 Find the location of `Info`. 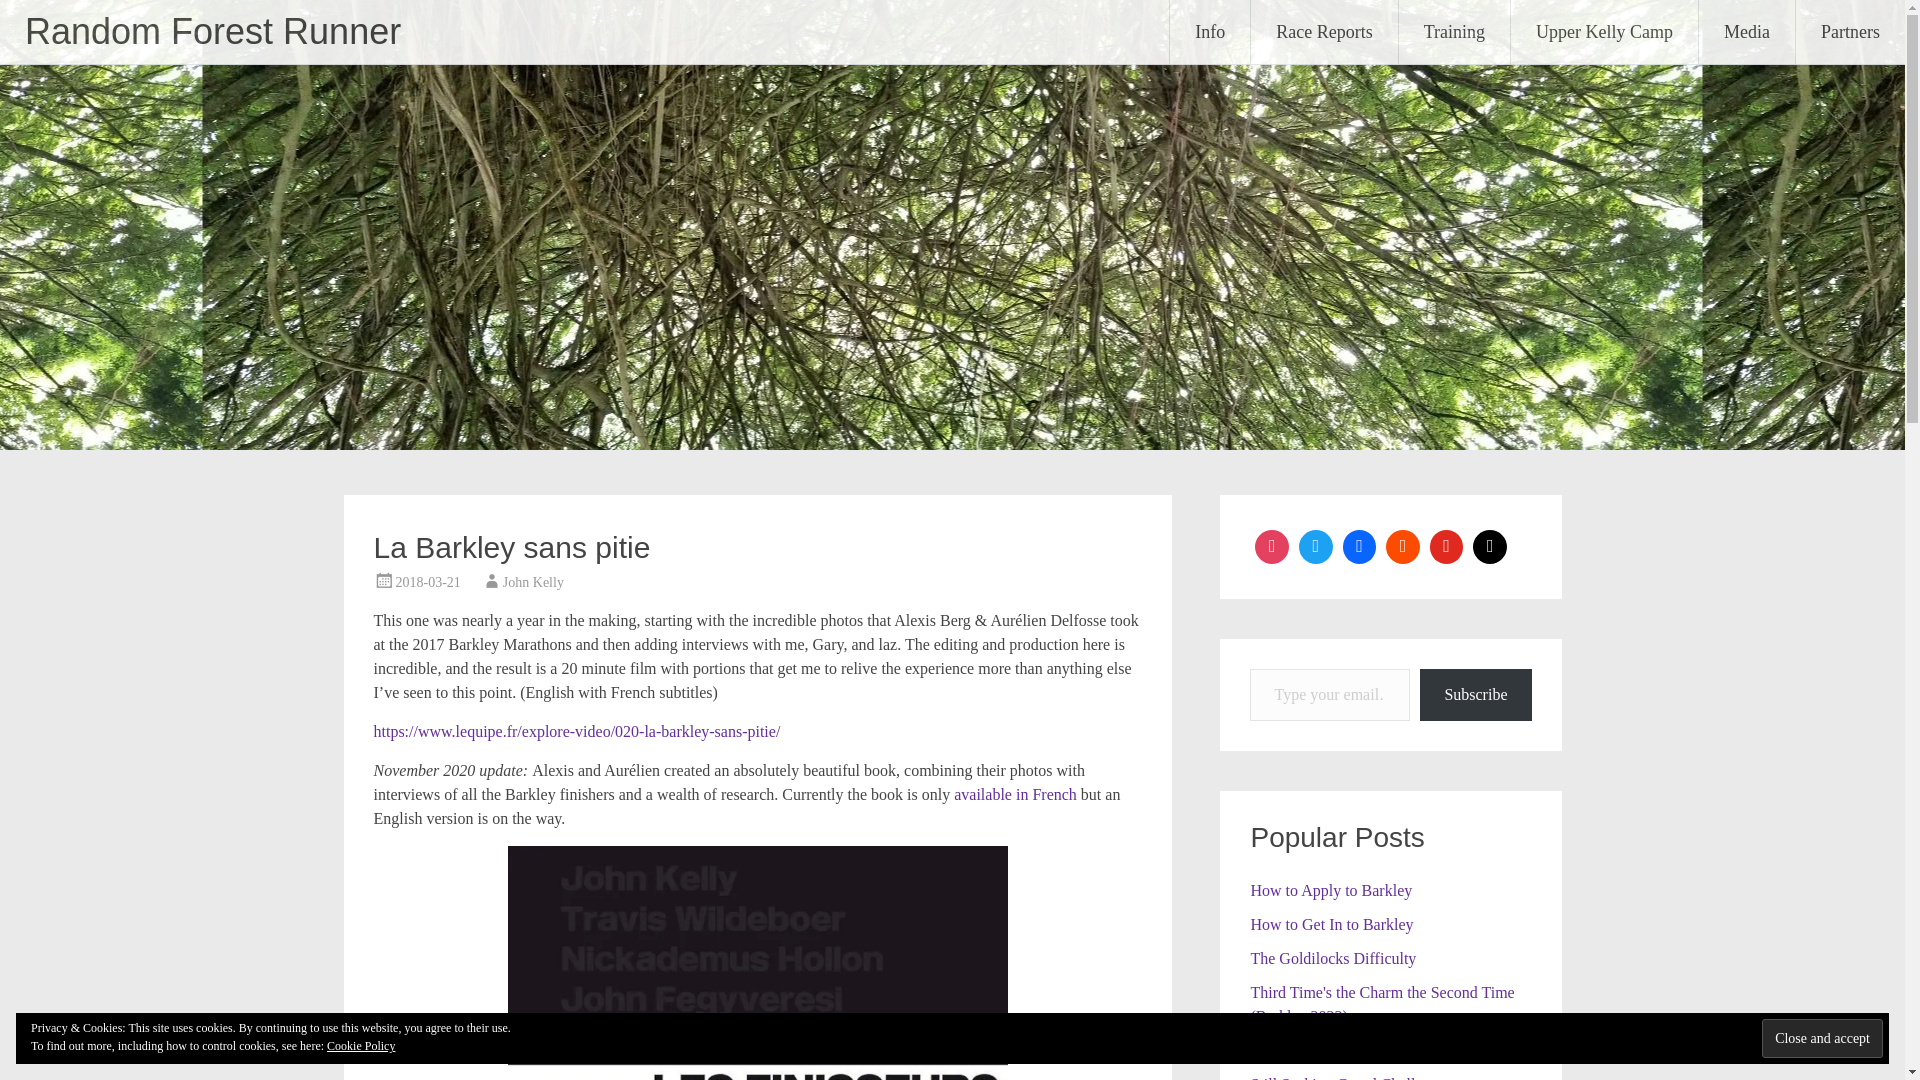

Info is located at coordinates (1209, 32).